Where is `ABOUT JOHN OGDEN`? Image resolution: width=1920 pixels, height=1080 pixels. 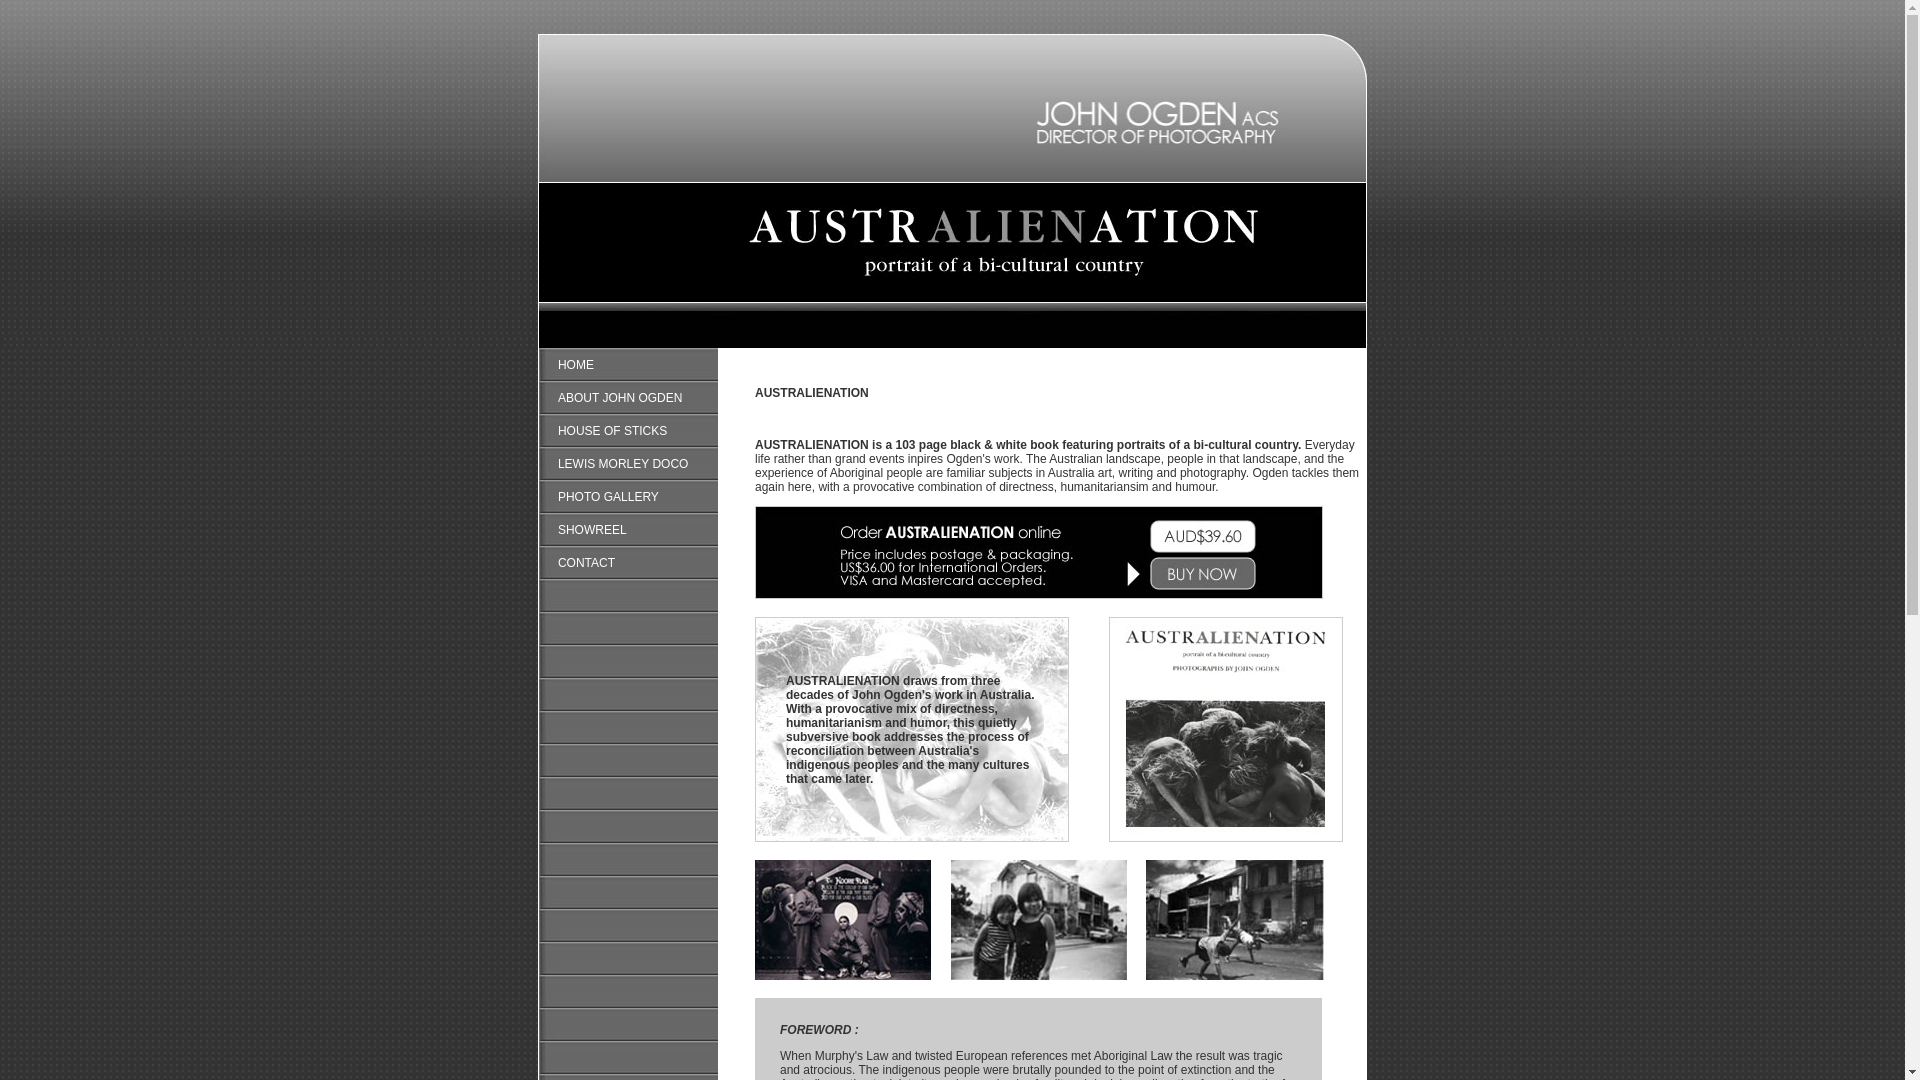
ABOUT JOHN OGDEN is located at coordinates (620, 397).